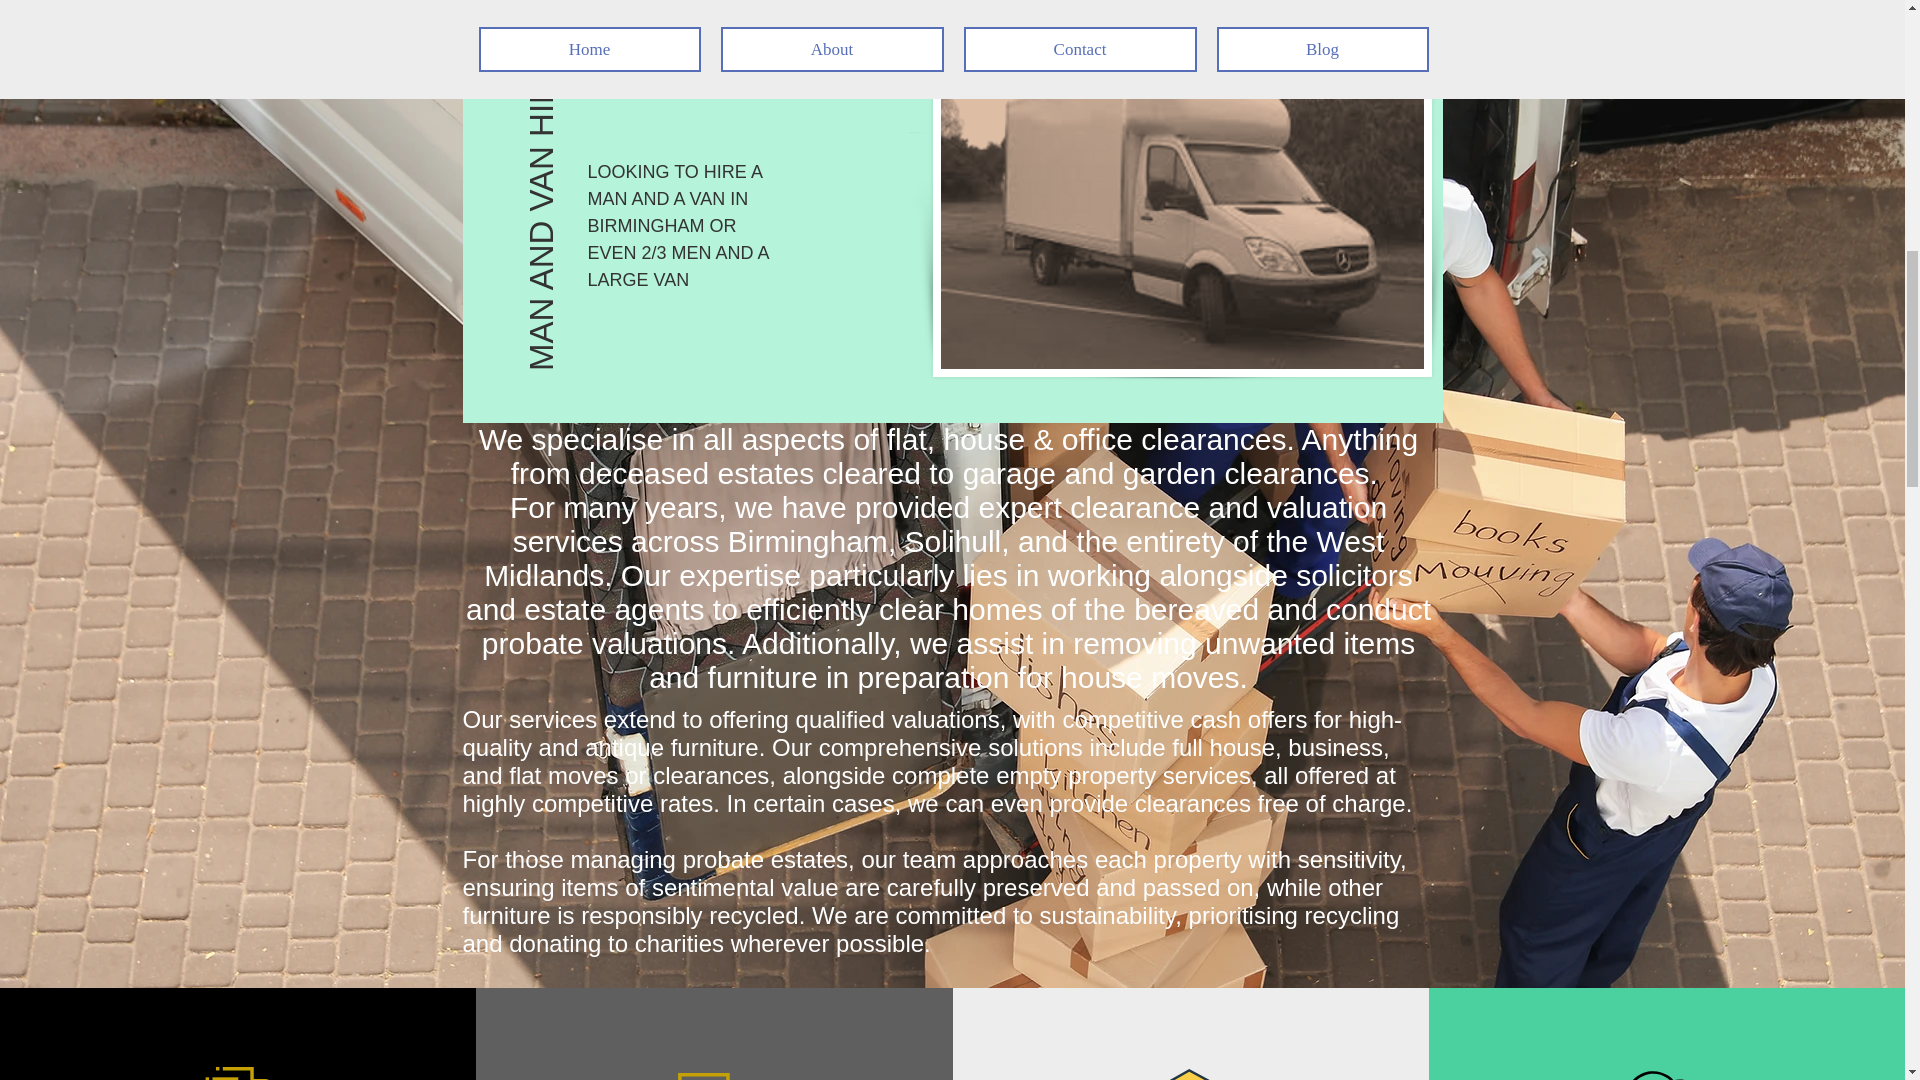 The height and width of the screenshot is (1080, 1920). What do you see at coordinates (1180, 195) in the screenshot?
I see `house clearance and office clearance company in birmingham` at bounding box center [1180, 195].